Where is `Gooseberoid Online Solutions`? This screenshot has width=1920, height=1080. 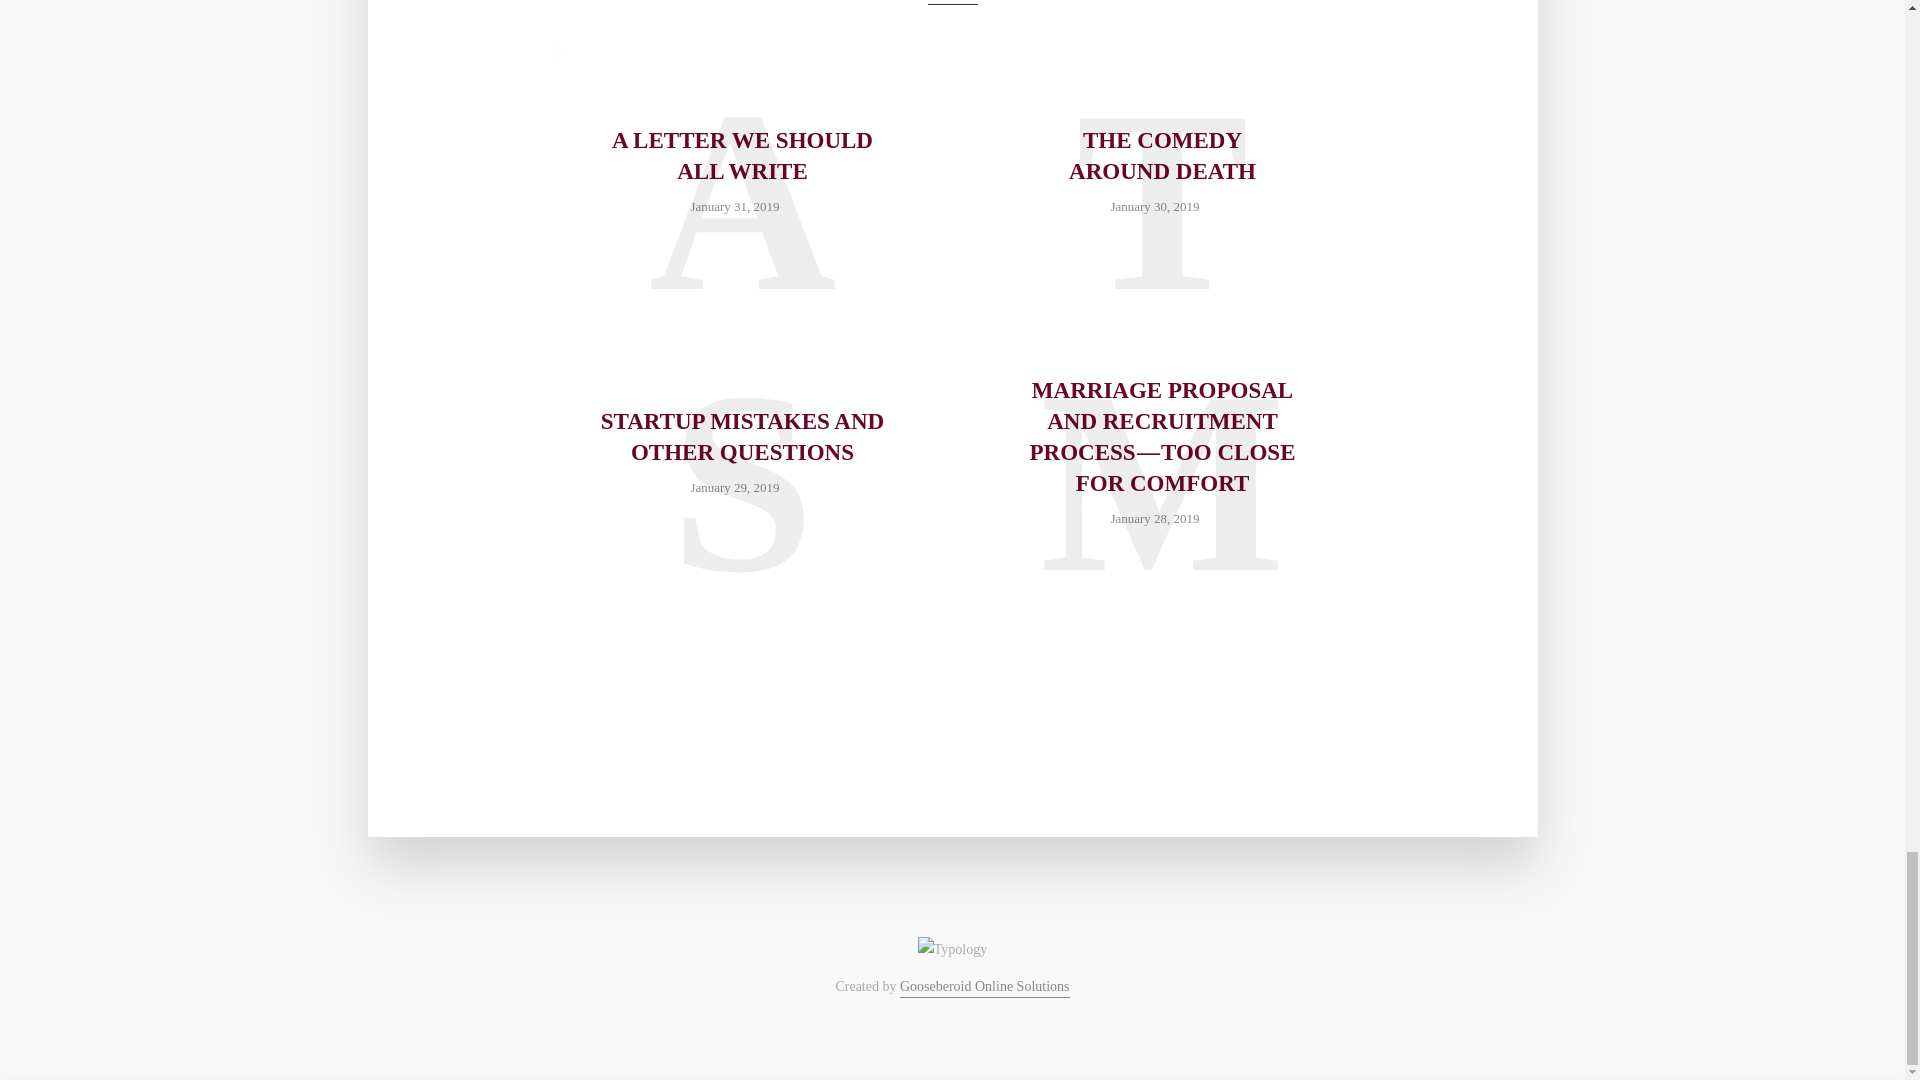 Gooseberoid Online Solutions is located at coordinates (984, 988).